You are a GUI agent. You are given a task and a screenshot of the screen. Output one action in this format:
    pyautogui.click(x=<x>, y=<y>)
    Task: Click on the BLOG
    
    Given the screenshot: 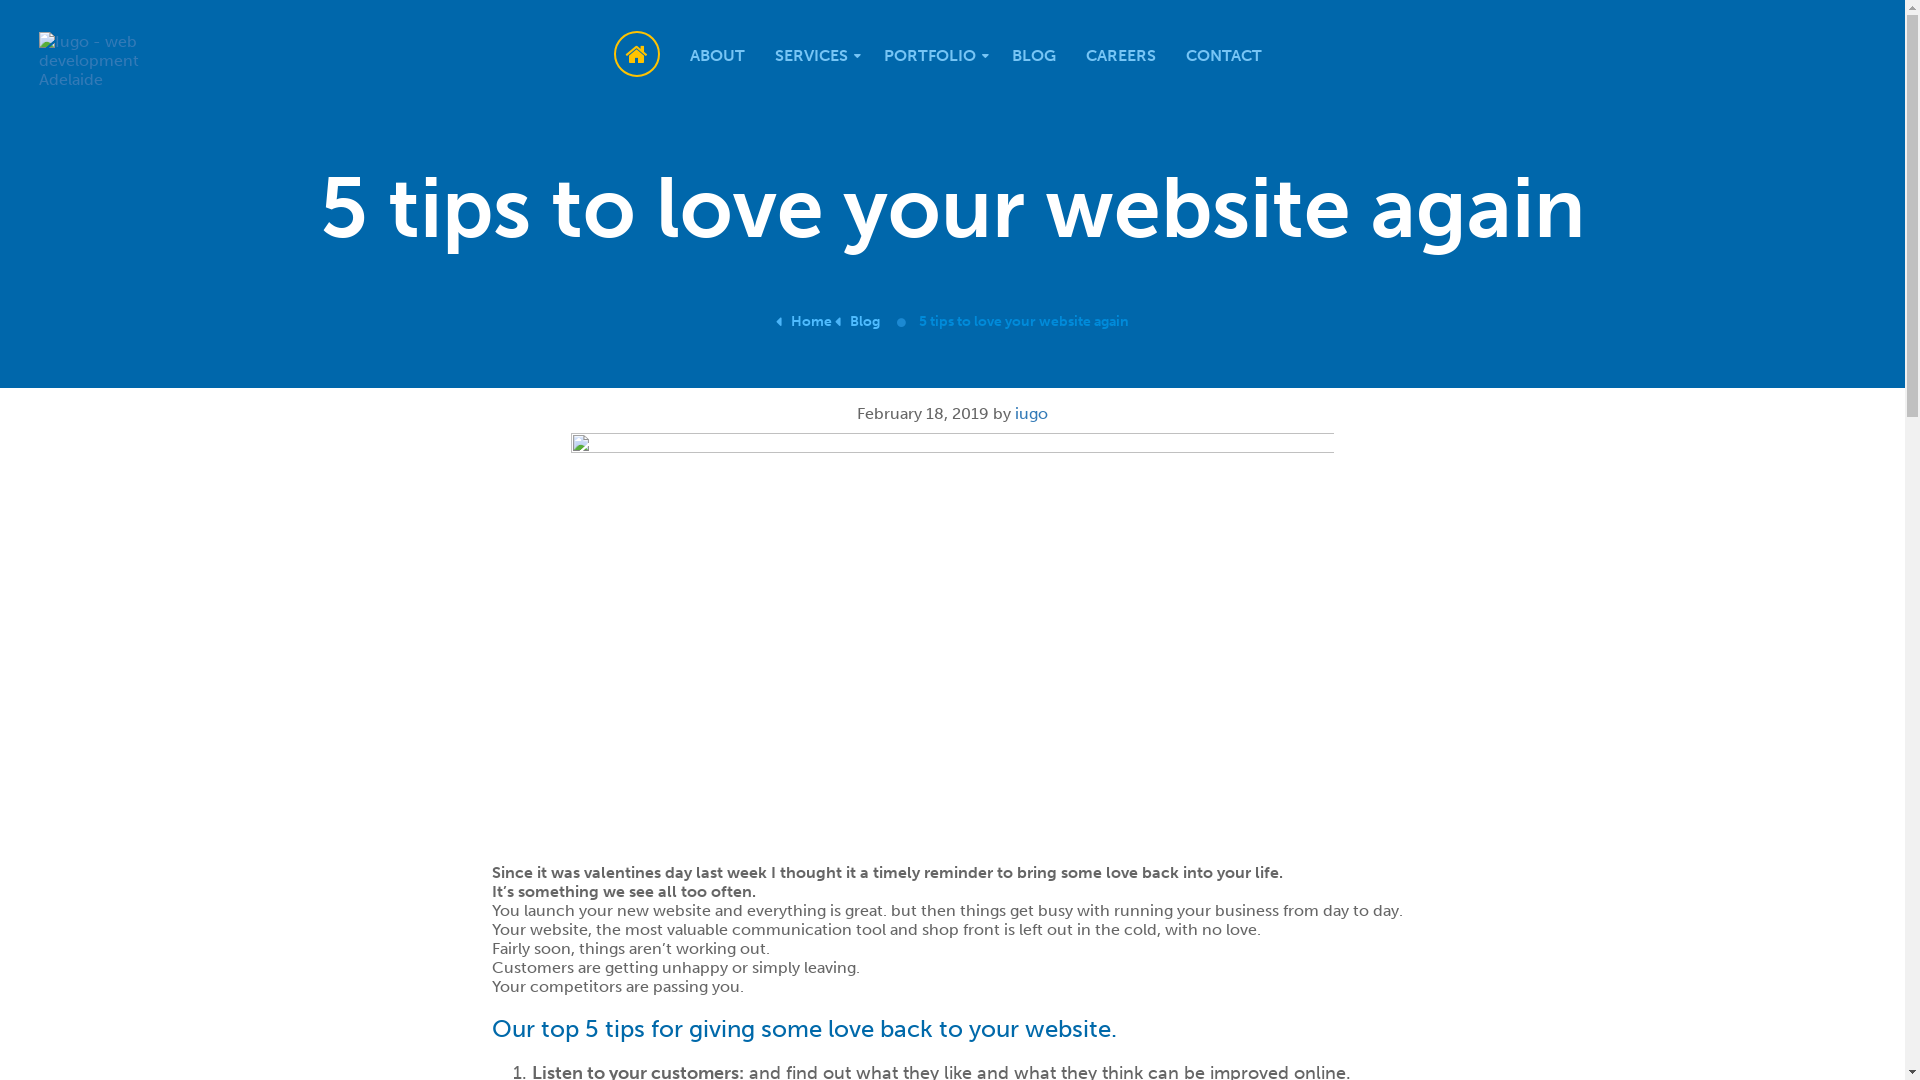 What is the action you would take?
    pyautogui.click(x=1033, y=56)
    